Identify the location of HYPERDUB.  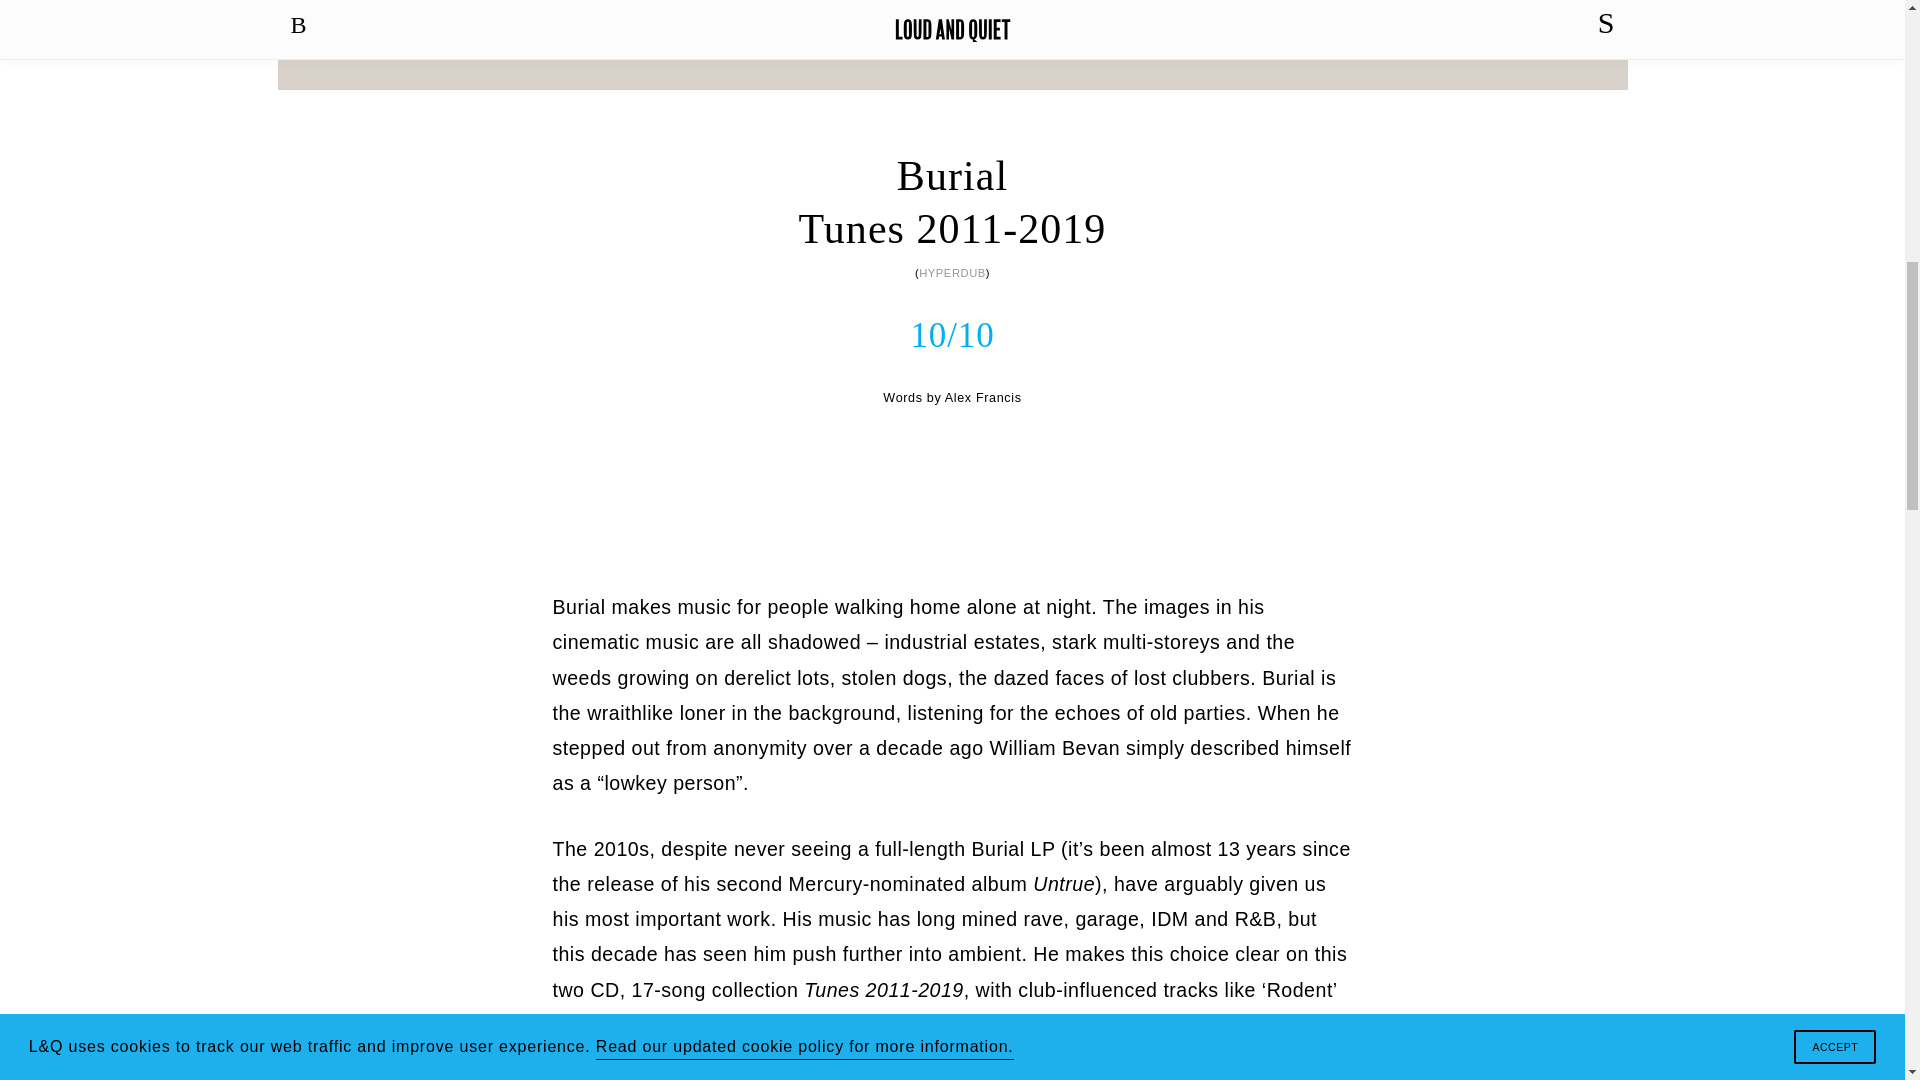
(952, 272).